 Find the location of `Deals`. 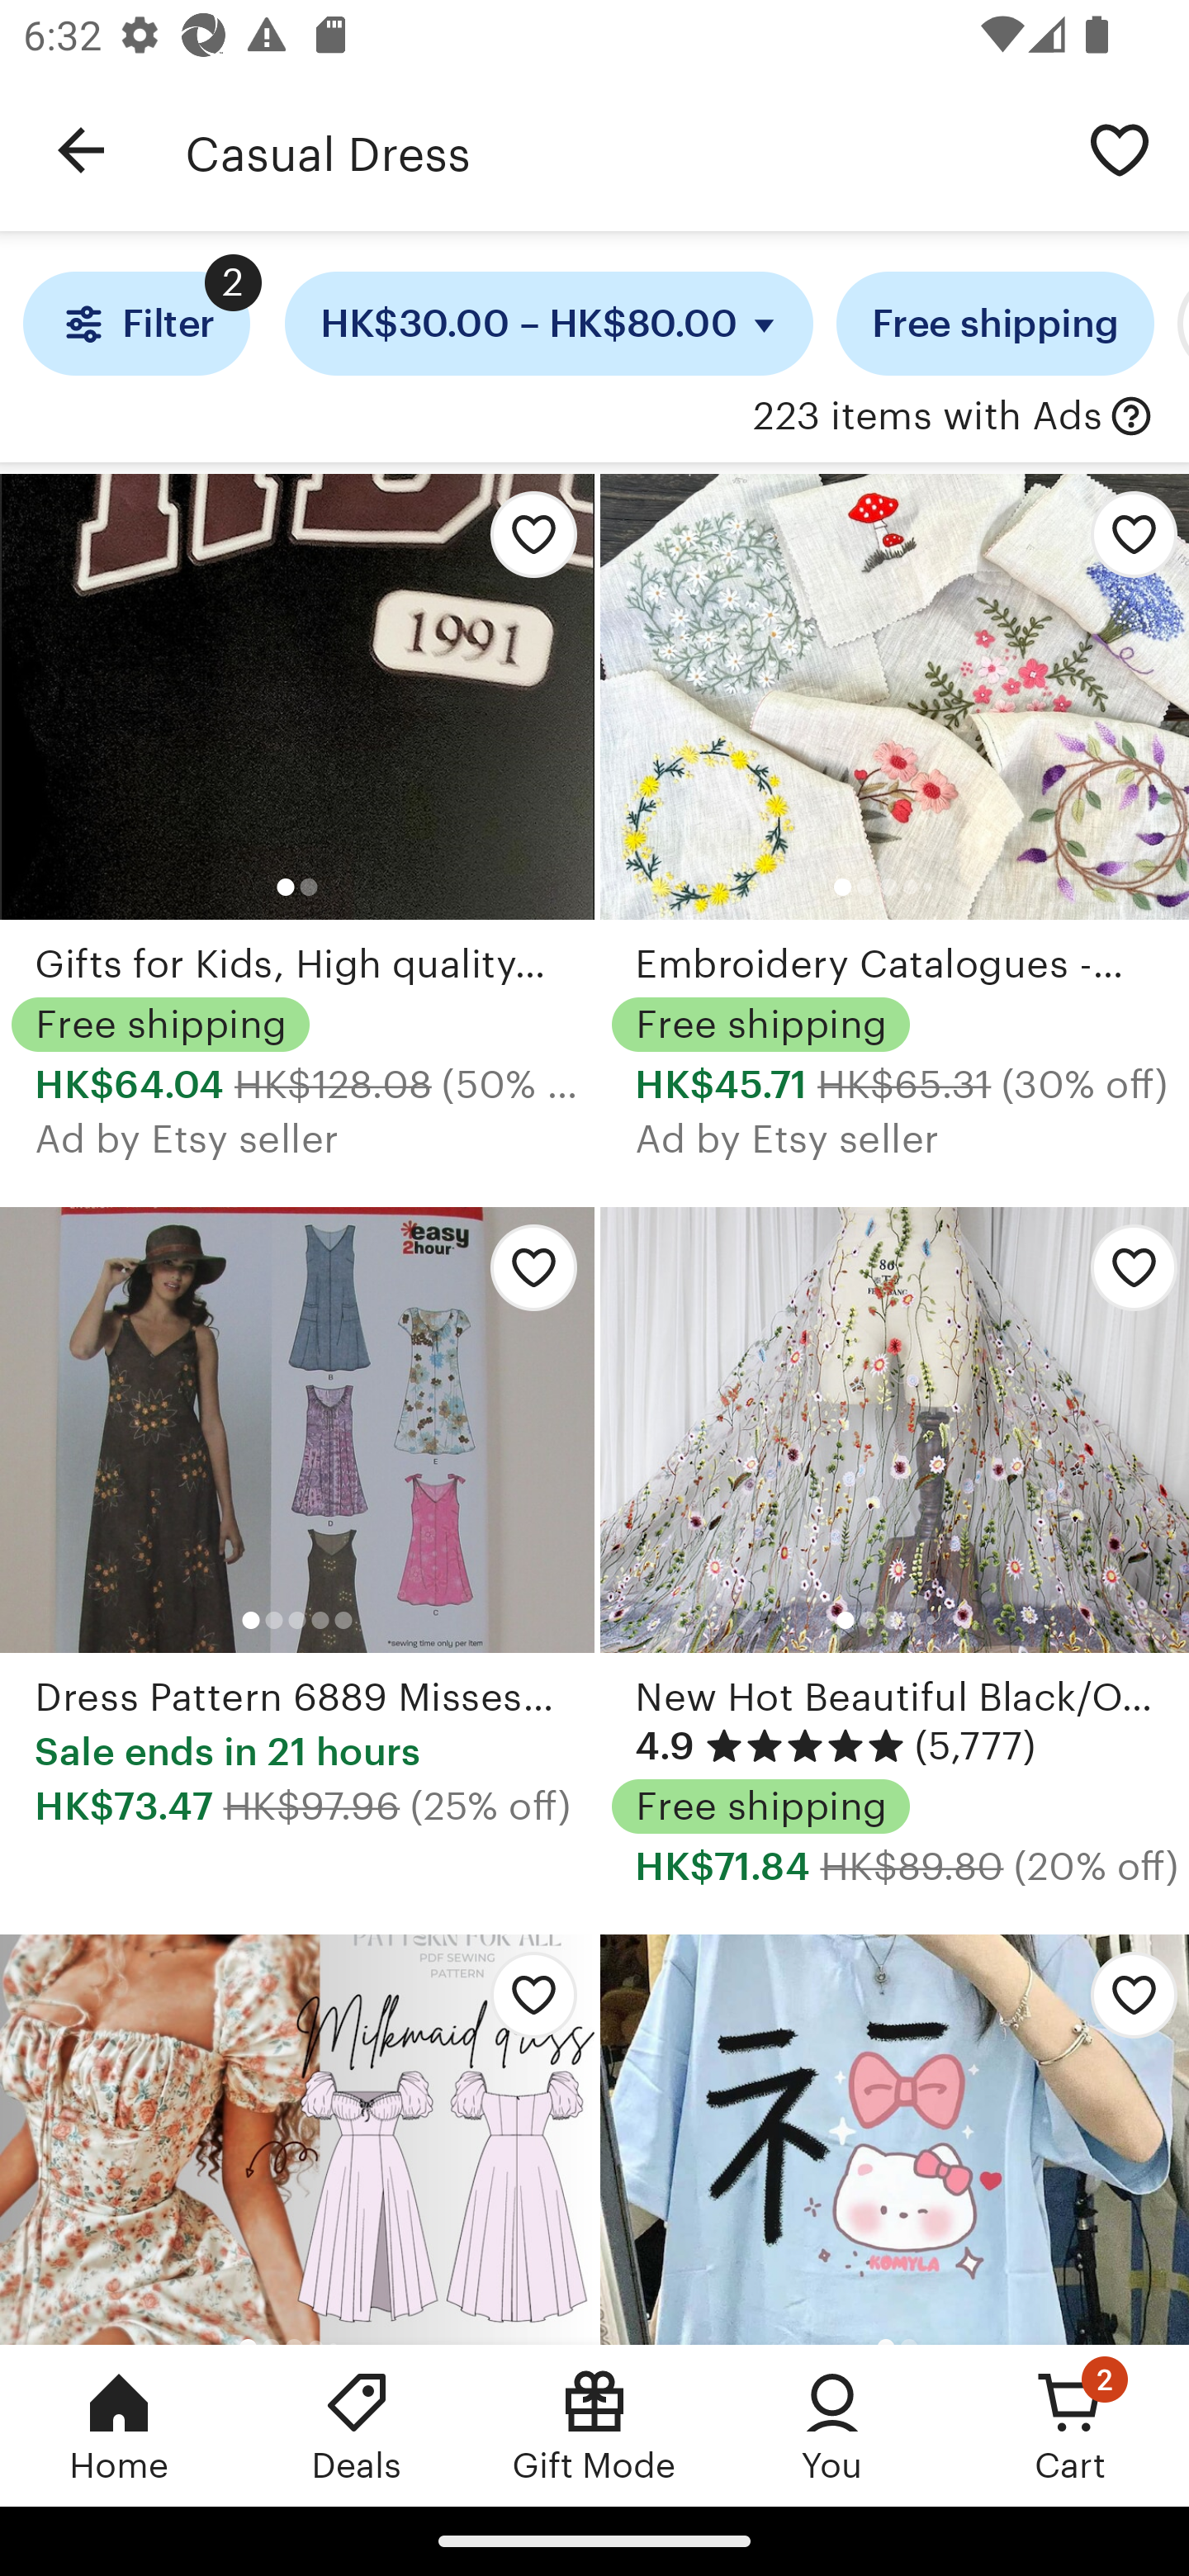

Deals is located at coordinates (357, 2425).